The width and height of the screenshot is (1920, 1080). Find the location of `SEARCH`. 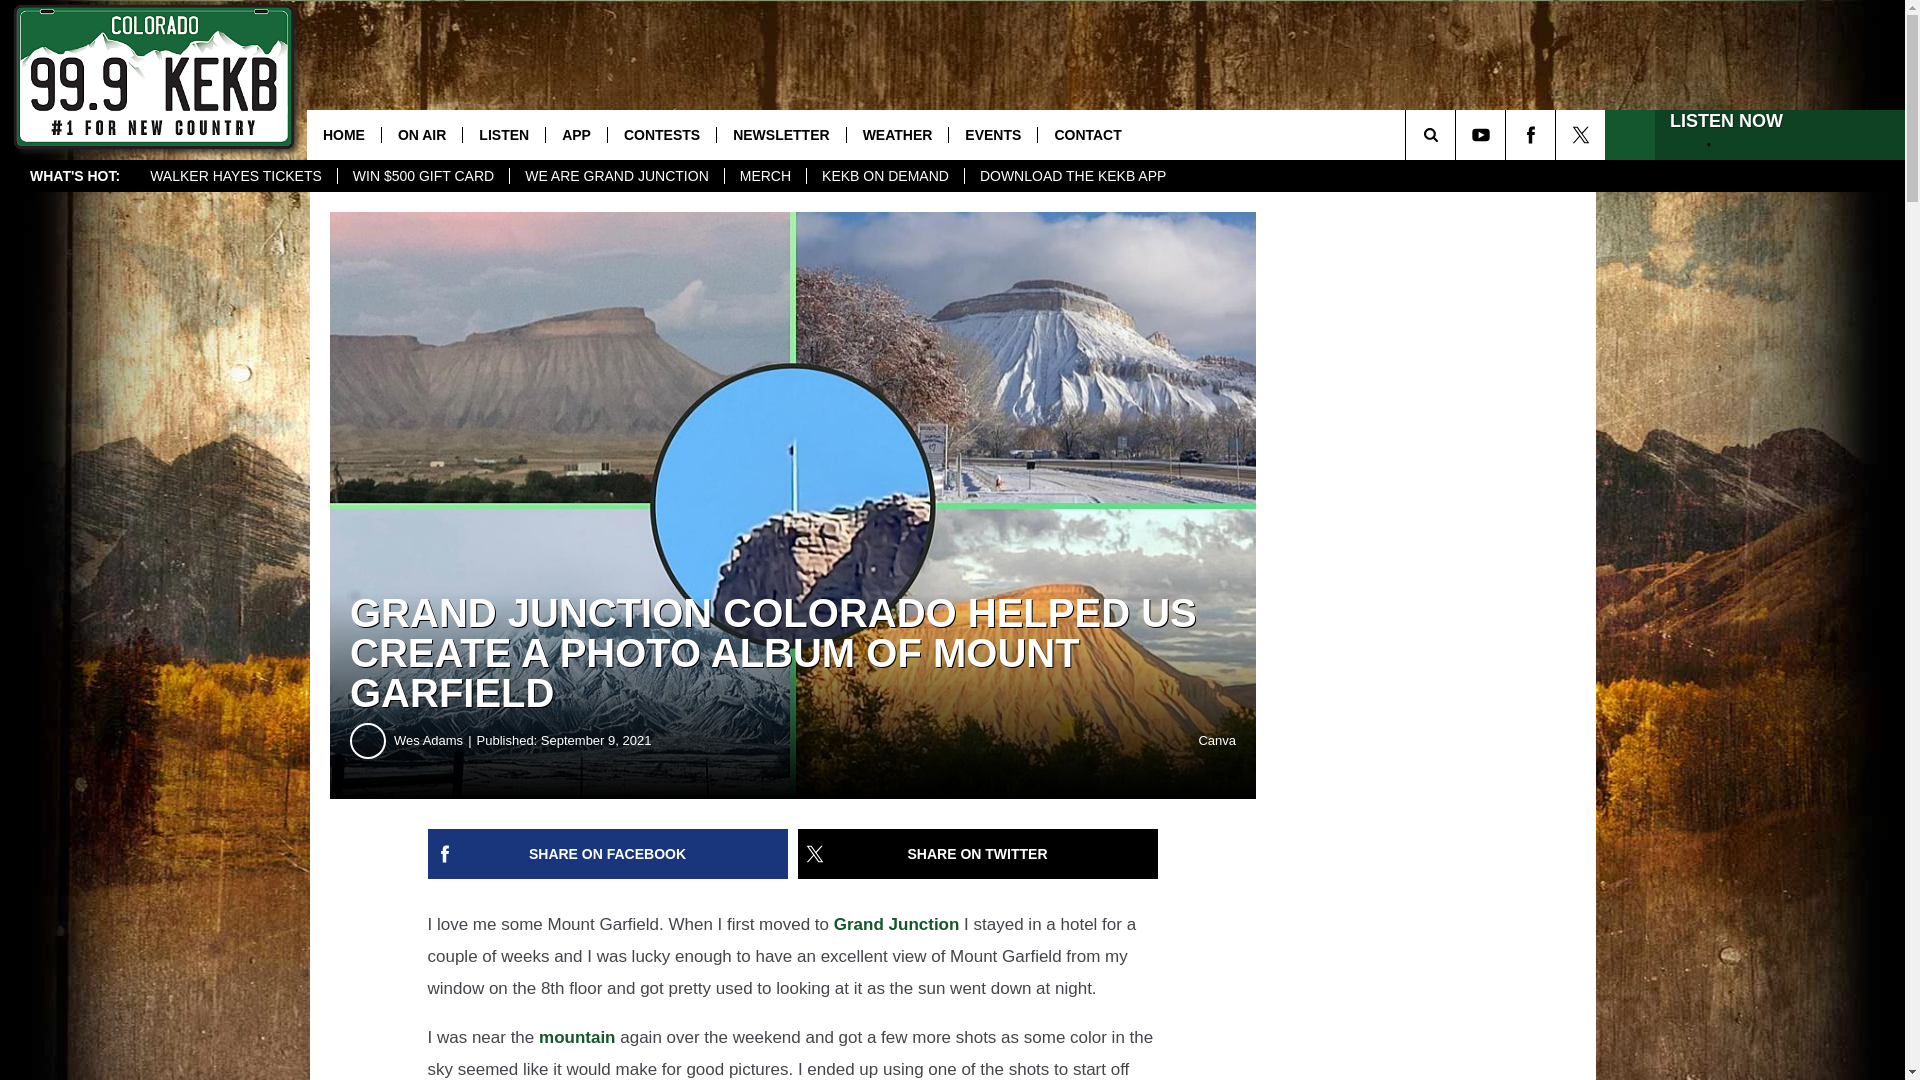

SEARCH is located at coordinates (1458, 134).